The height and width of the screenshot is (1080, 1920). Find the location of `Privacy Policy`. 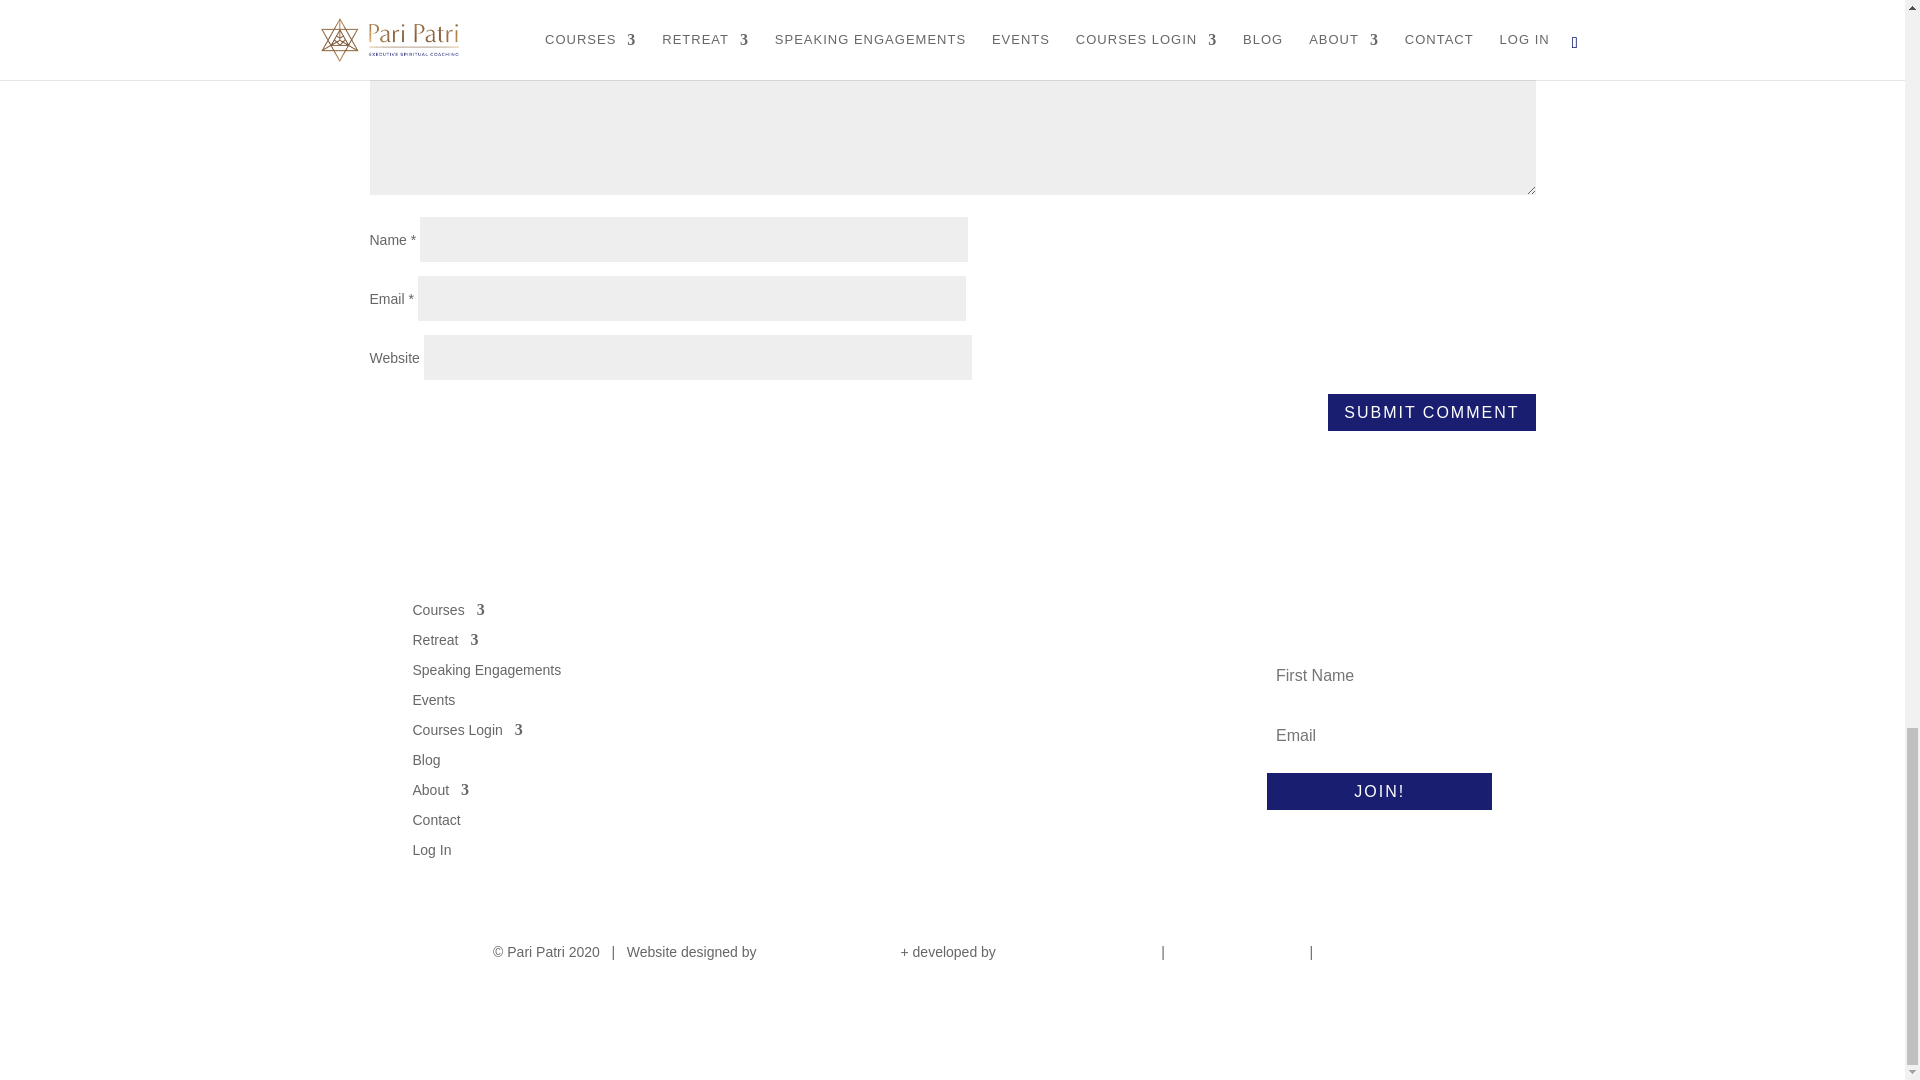

Privacy Policy is located at coordinates (1368, 952).